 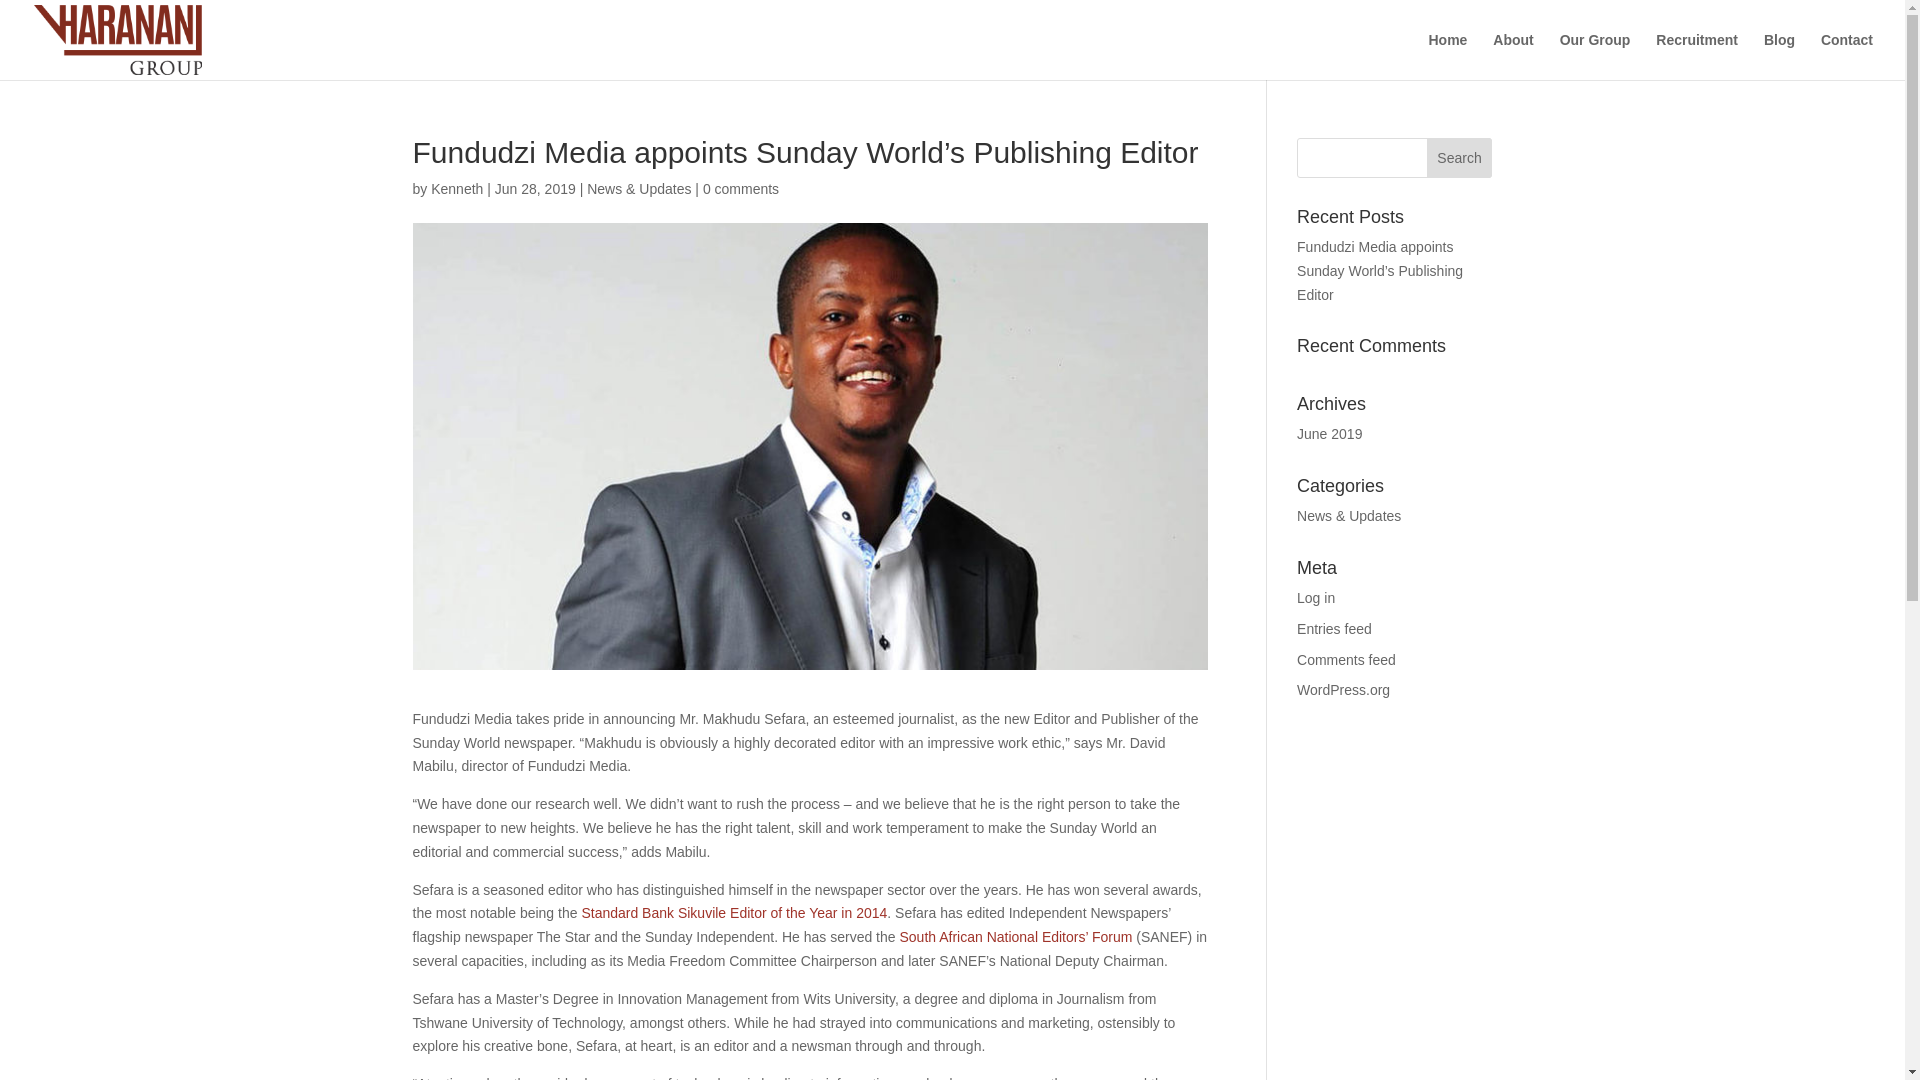 I want to click on WordPress.org, so click(x=1344, y=689).